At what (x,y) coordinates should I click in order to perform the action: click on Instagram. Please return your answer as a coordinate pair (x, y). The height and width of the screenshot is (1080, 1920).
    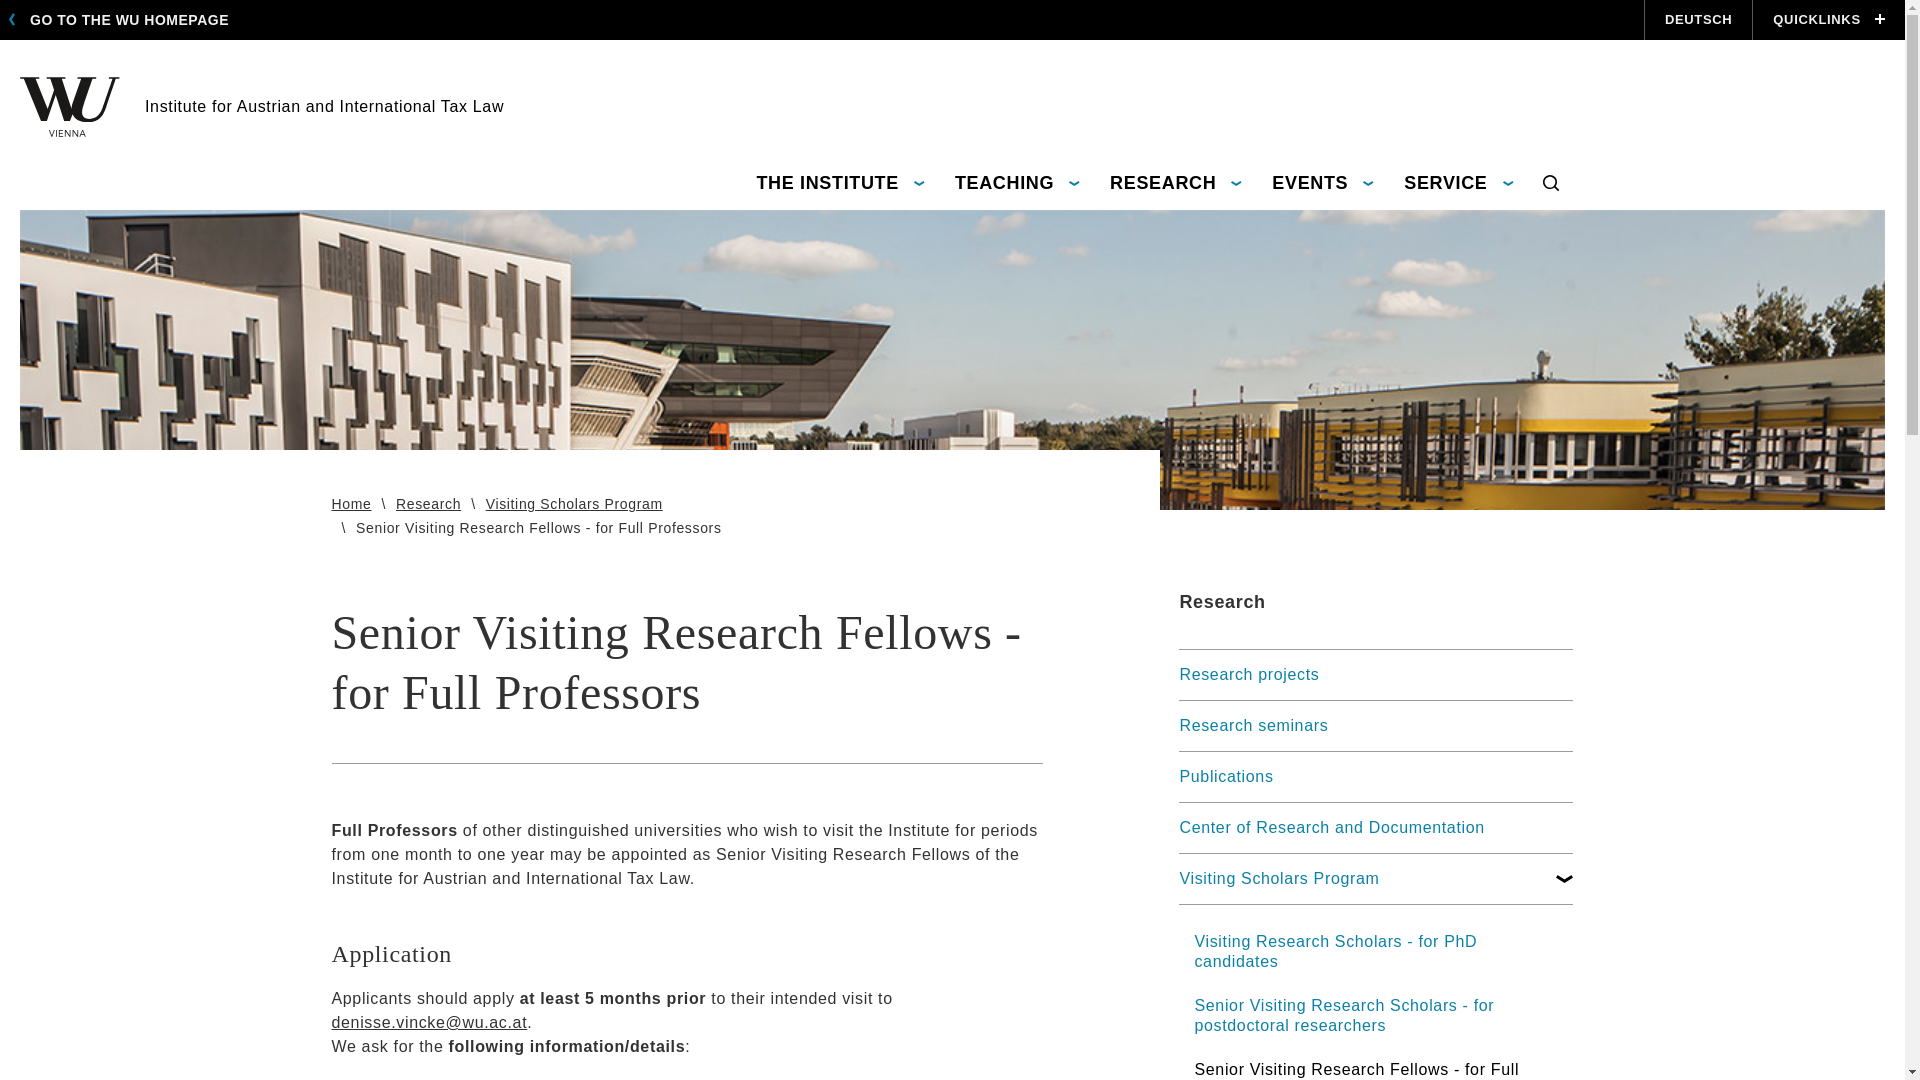
    Looking at the image, I should click on (1418, 5).